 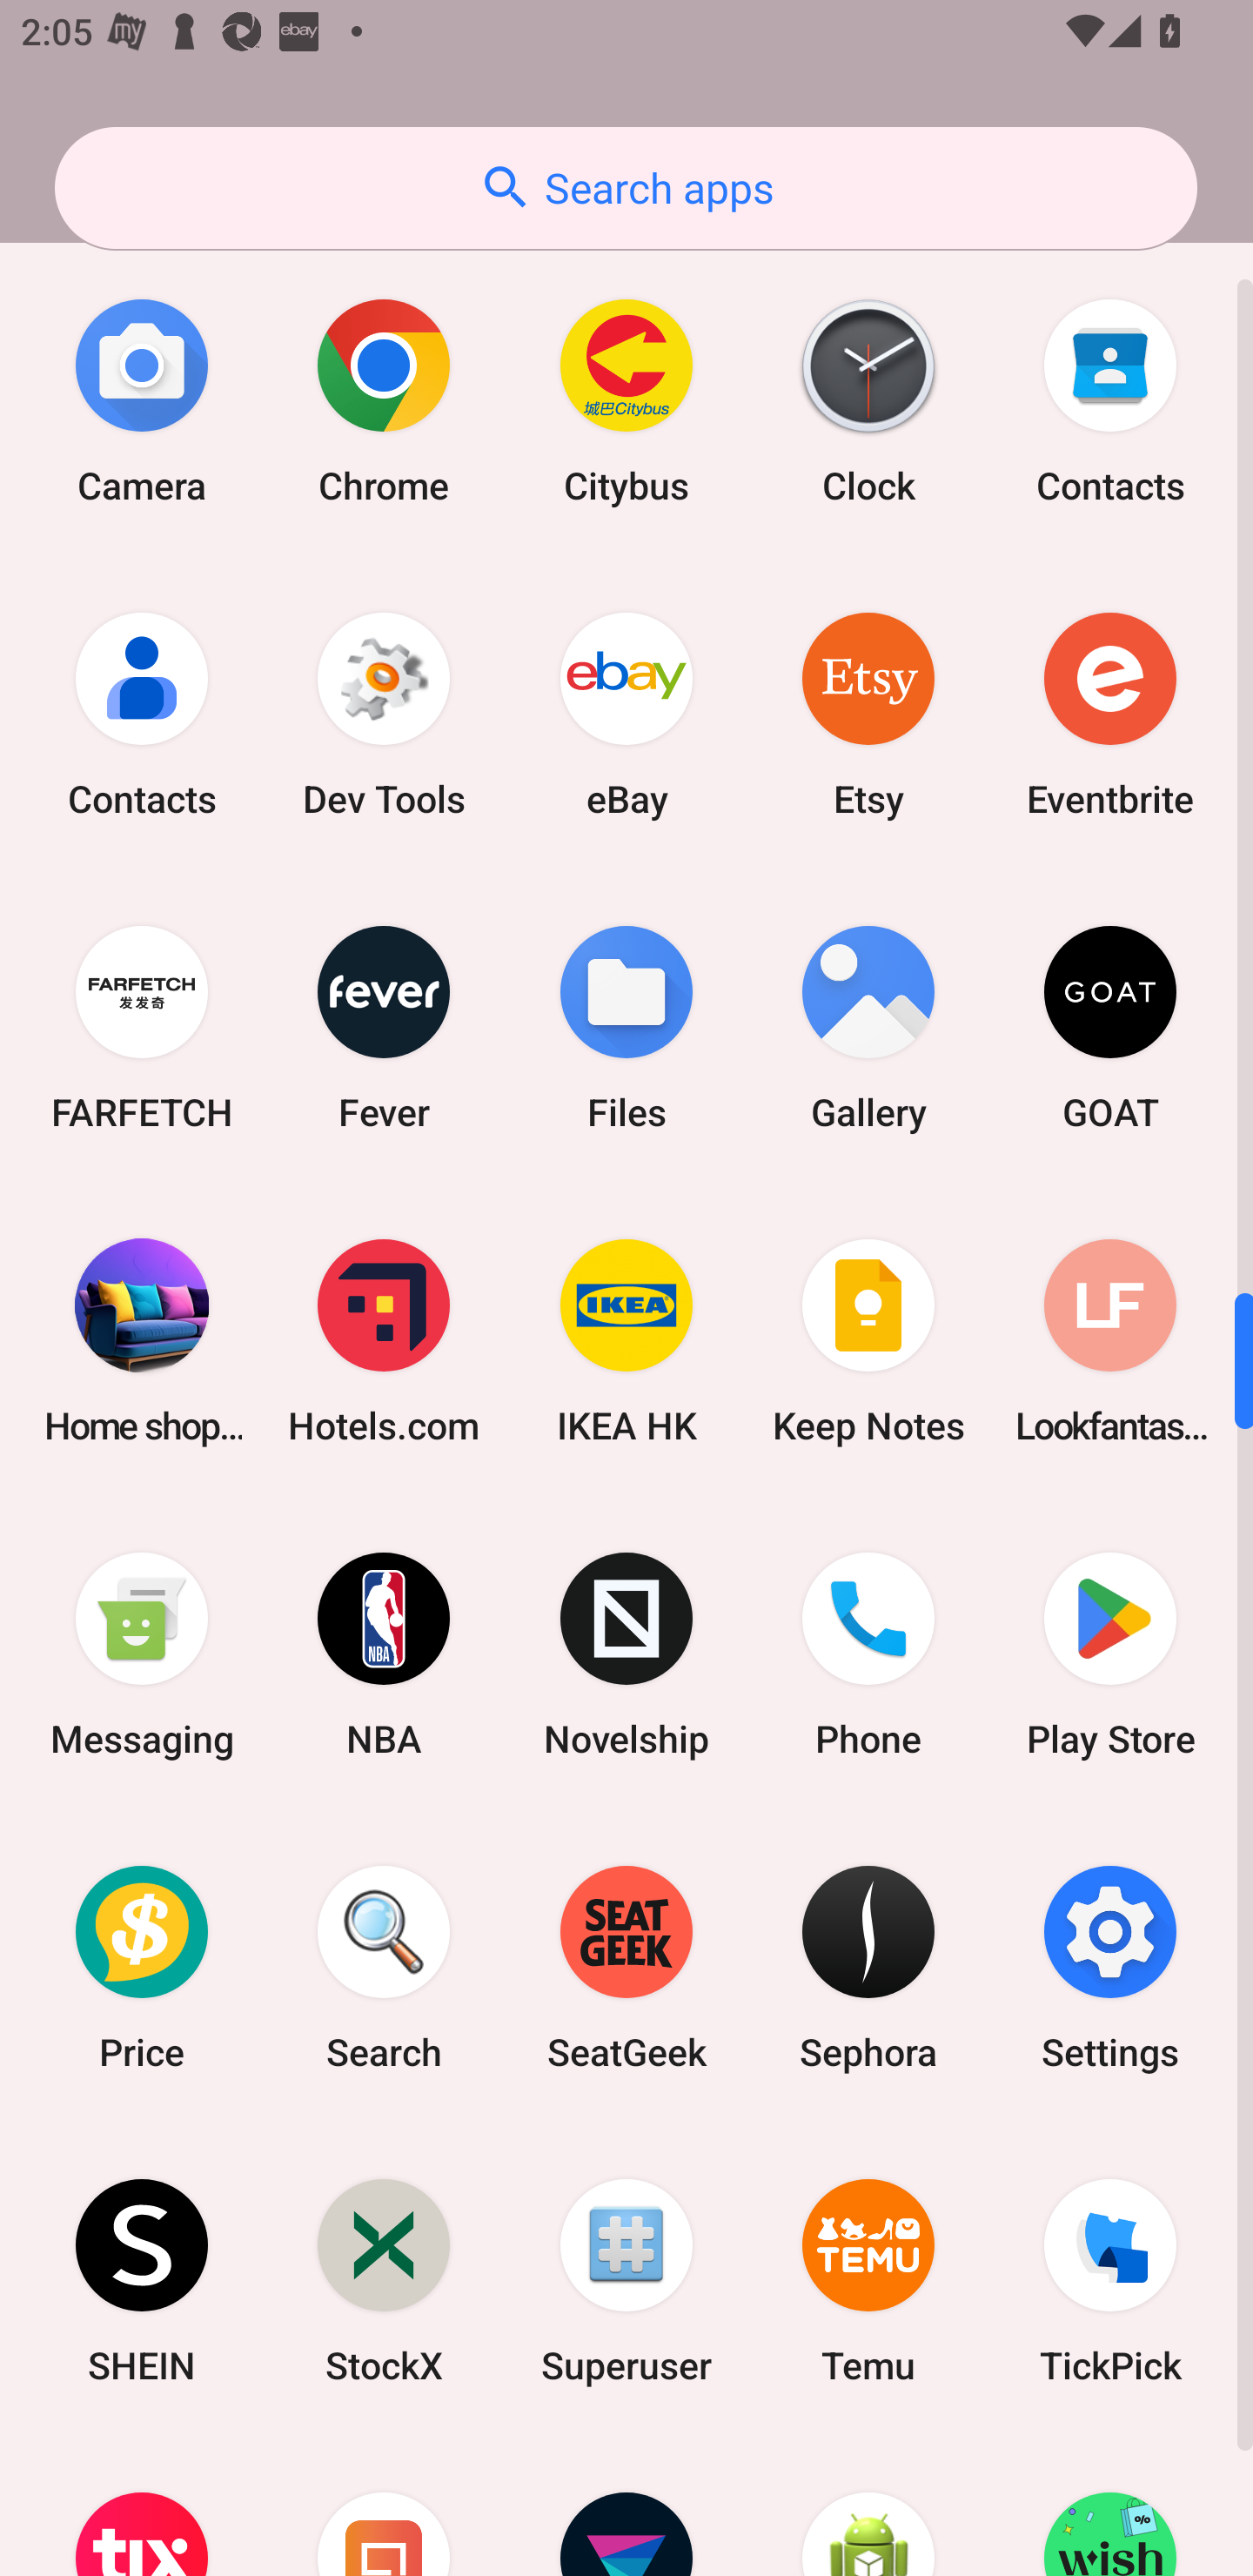 What do you see at coordinates (868, 2281) in the screenshot?
I see `Temu` at bounding box center [868, 2281].